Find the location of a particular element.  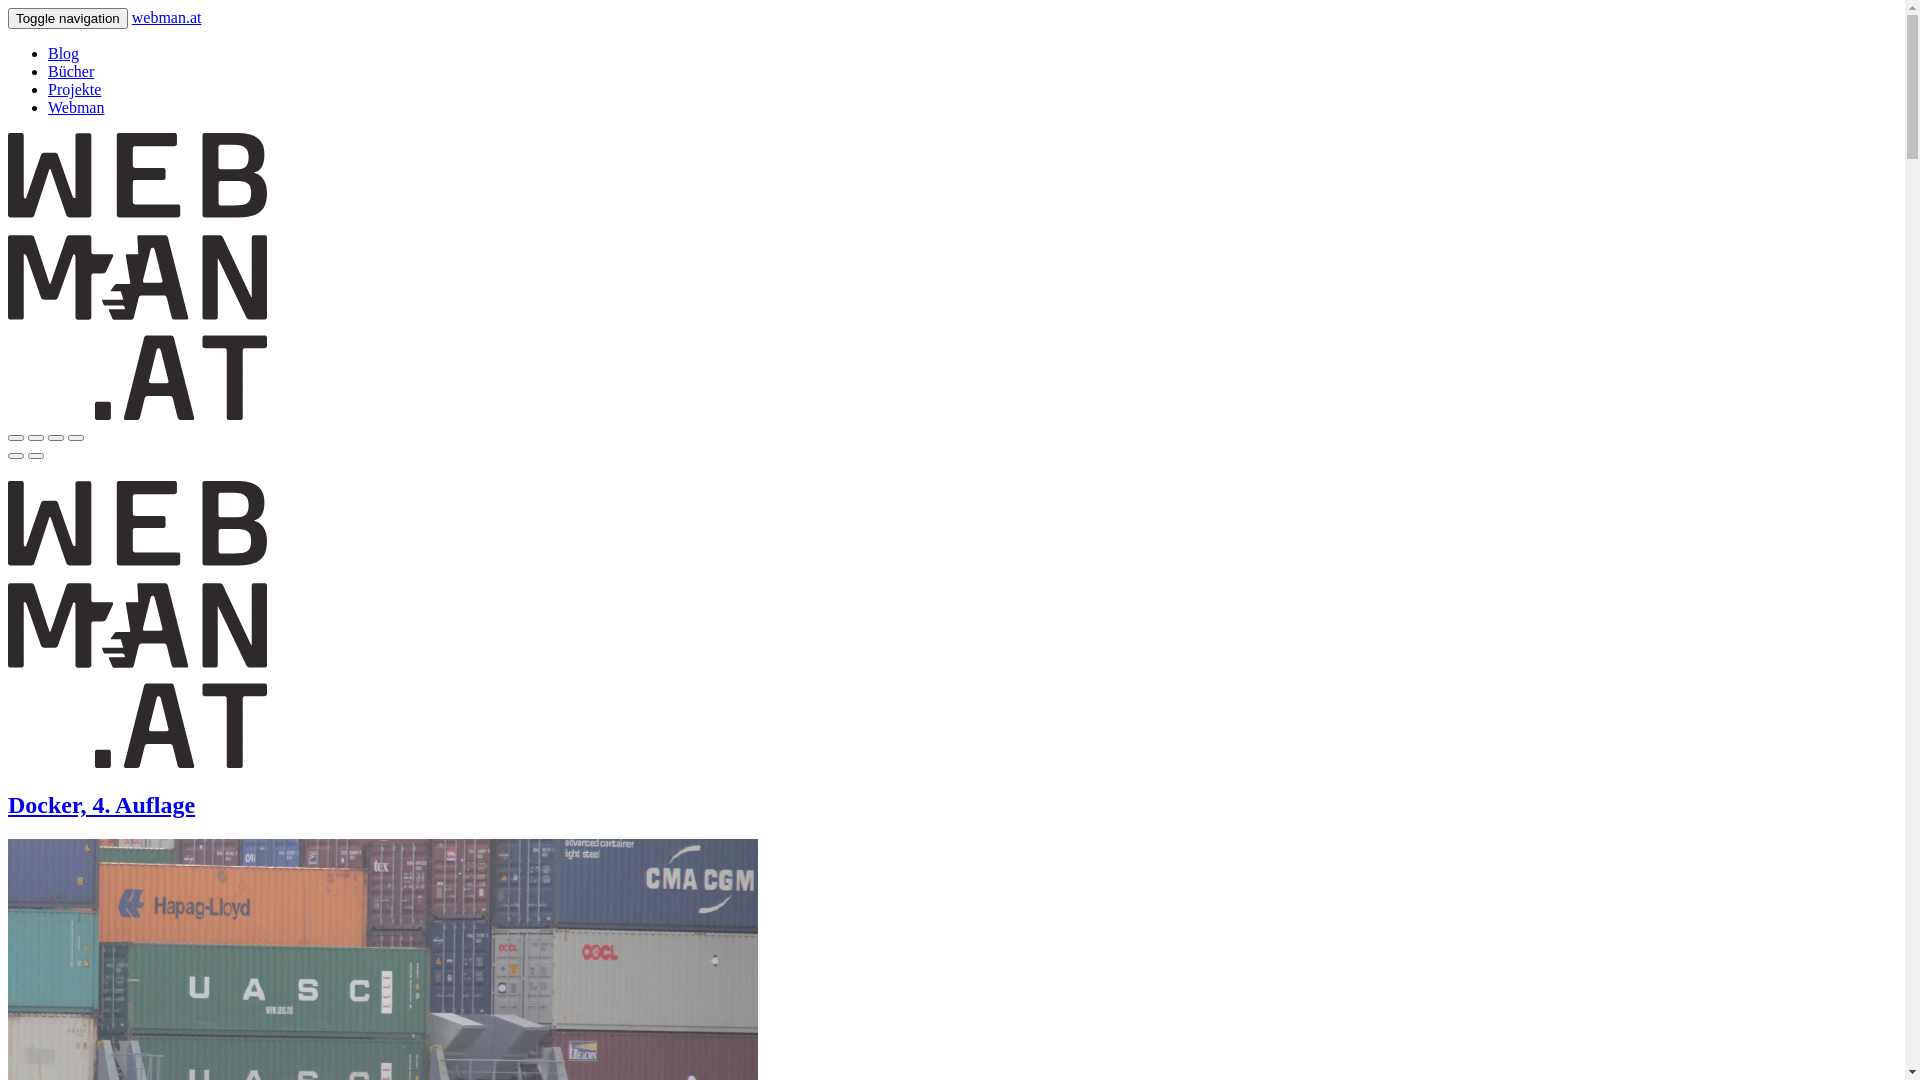

Zoom in/out is located at coordinates (76, 438).